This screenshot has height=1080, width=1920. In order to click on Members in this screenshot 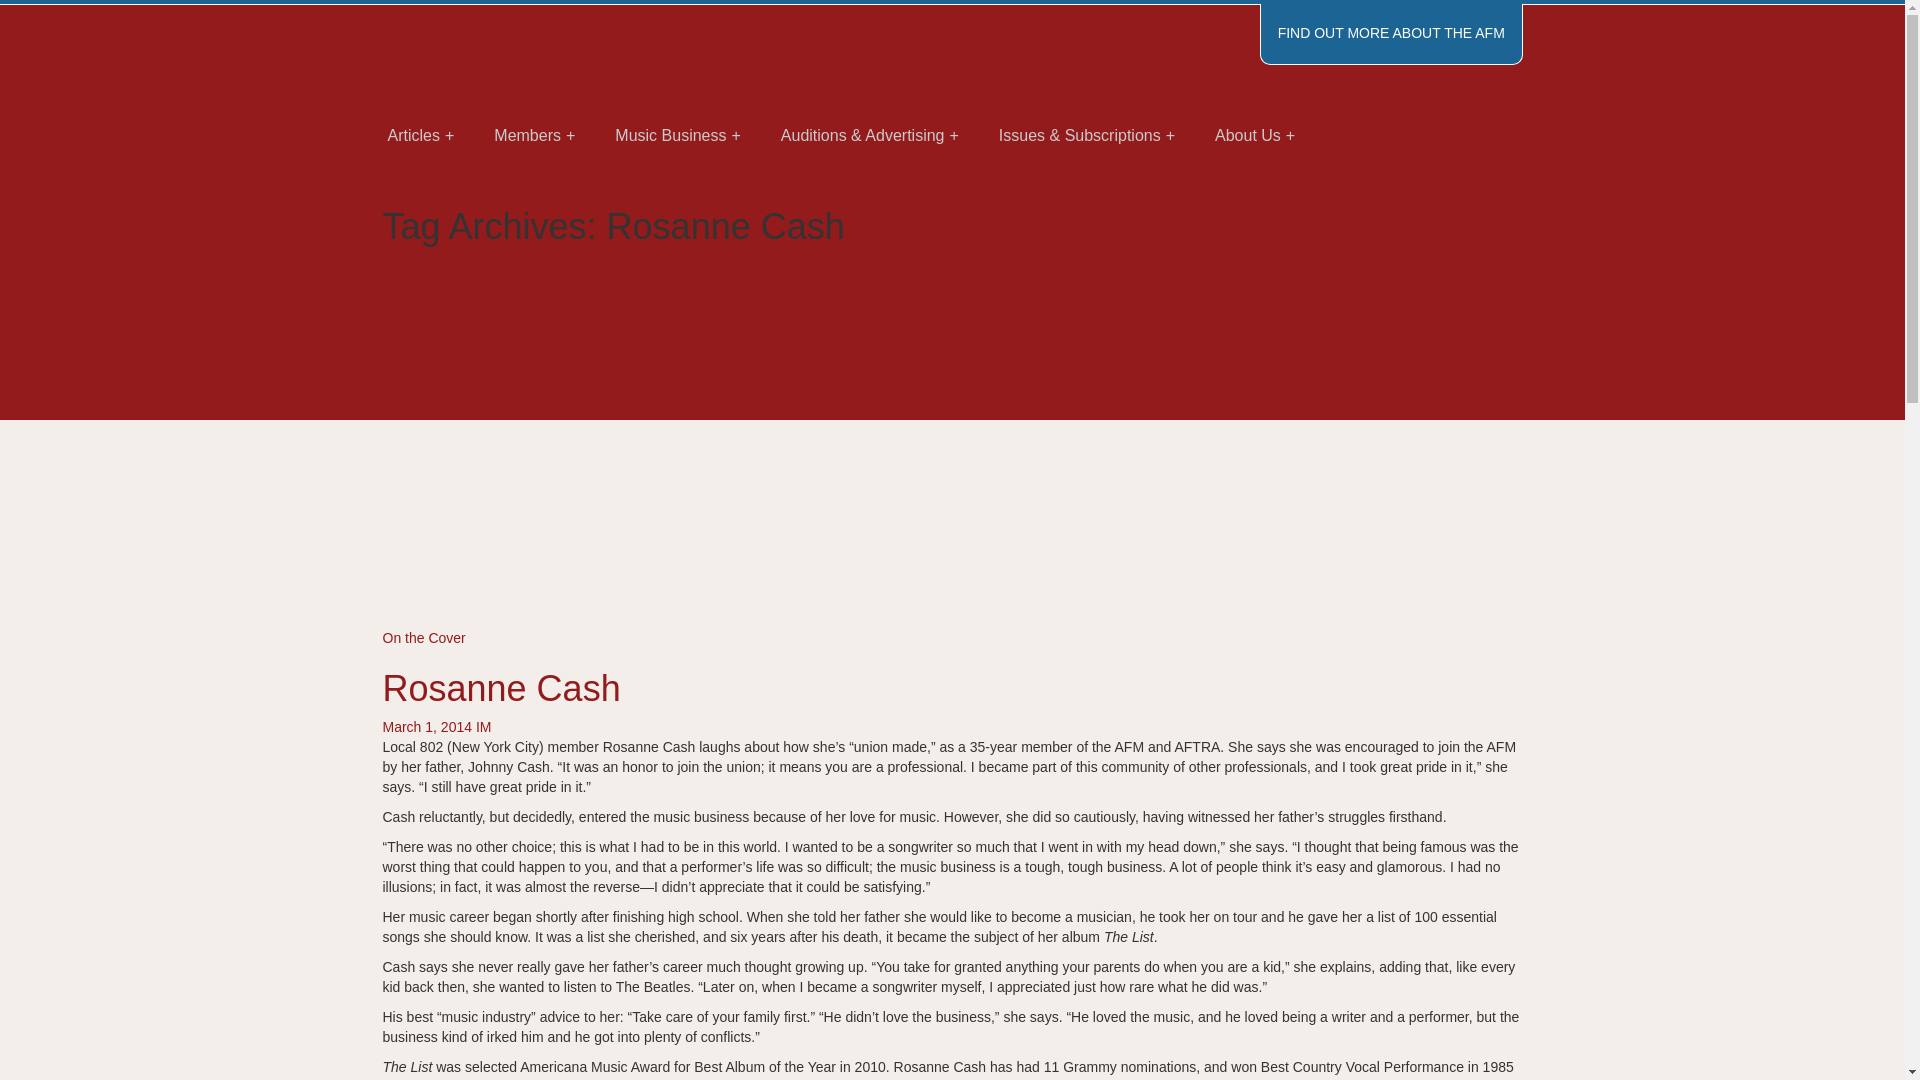, I will do `click(534, 136)`.